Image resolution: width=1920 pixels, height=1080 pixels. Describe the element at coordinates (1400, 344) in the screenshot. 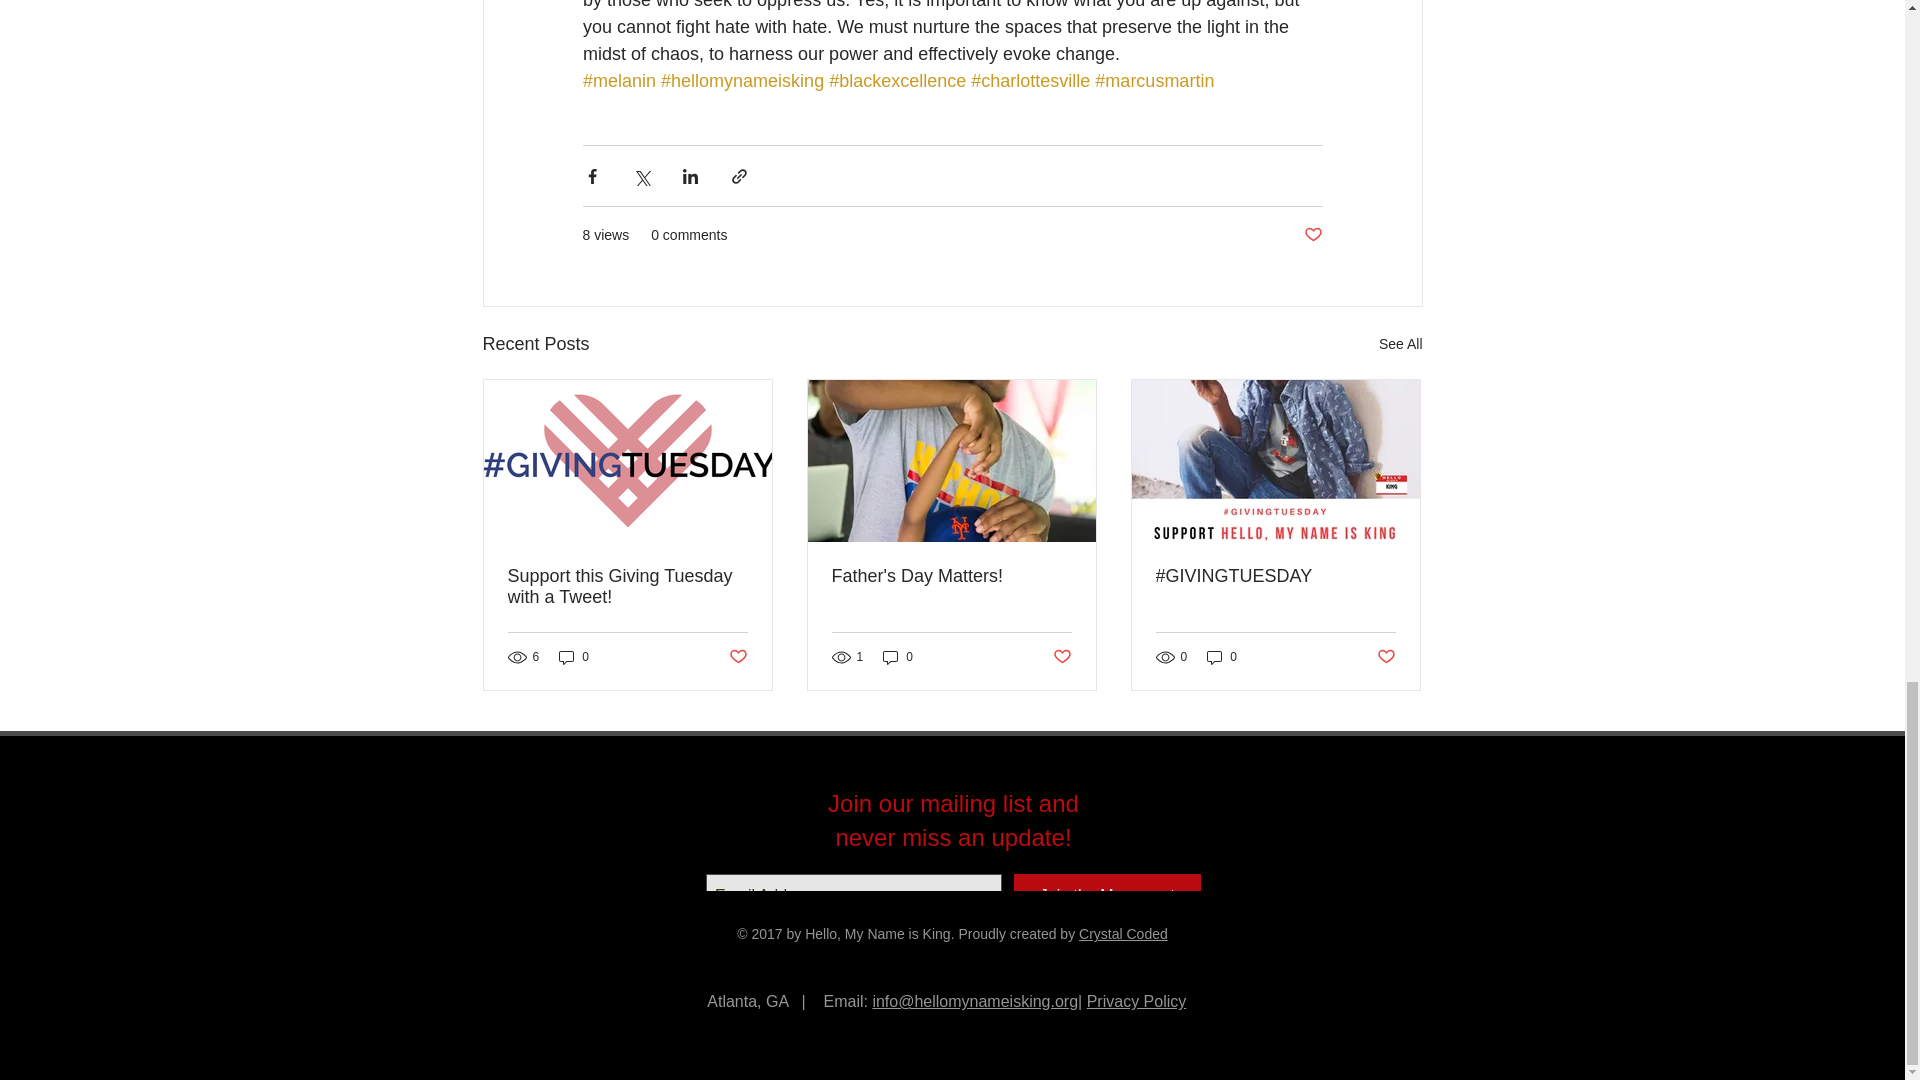

I see `See All` at that location.